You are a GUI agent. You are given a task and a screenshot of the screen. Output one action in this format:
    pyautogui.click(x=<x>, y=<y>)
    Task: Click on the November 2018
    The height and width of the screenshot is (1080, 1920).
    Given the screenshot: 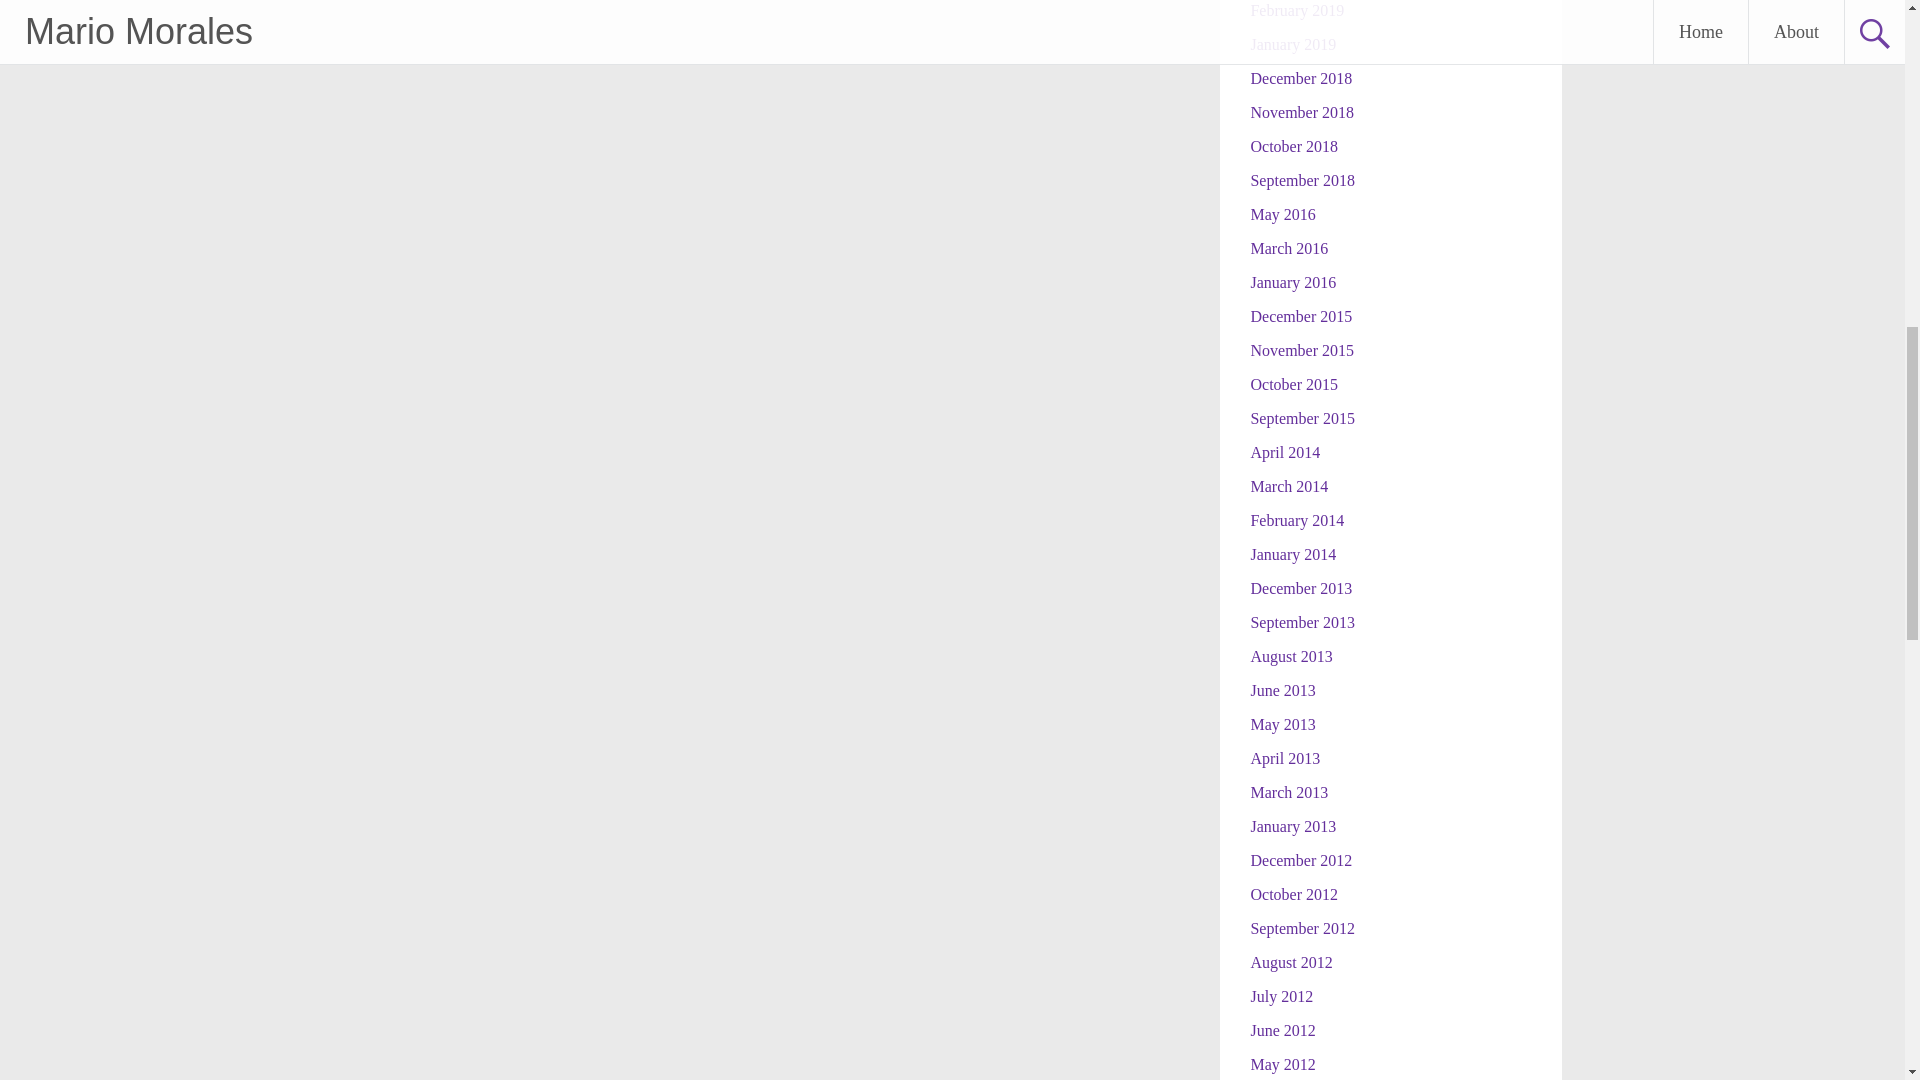 What is the action you would take?
    pyautogui.click(x=1301, y=112)
    